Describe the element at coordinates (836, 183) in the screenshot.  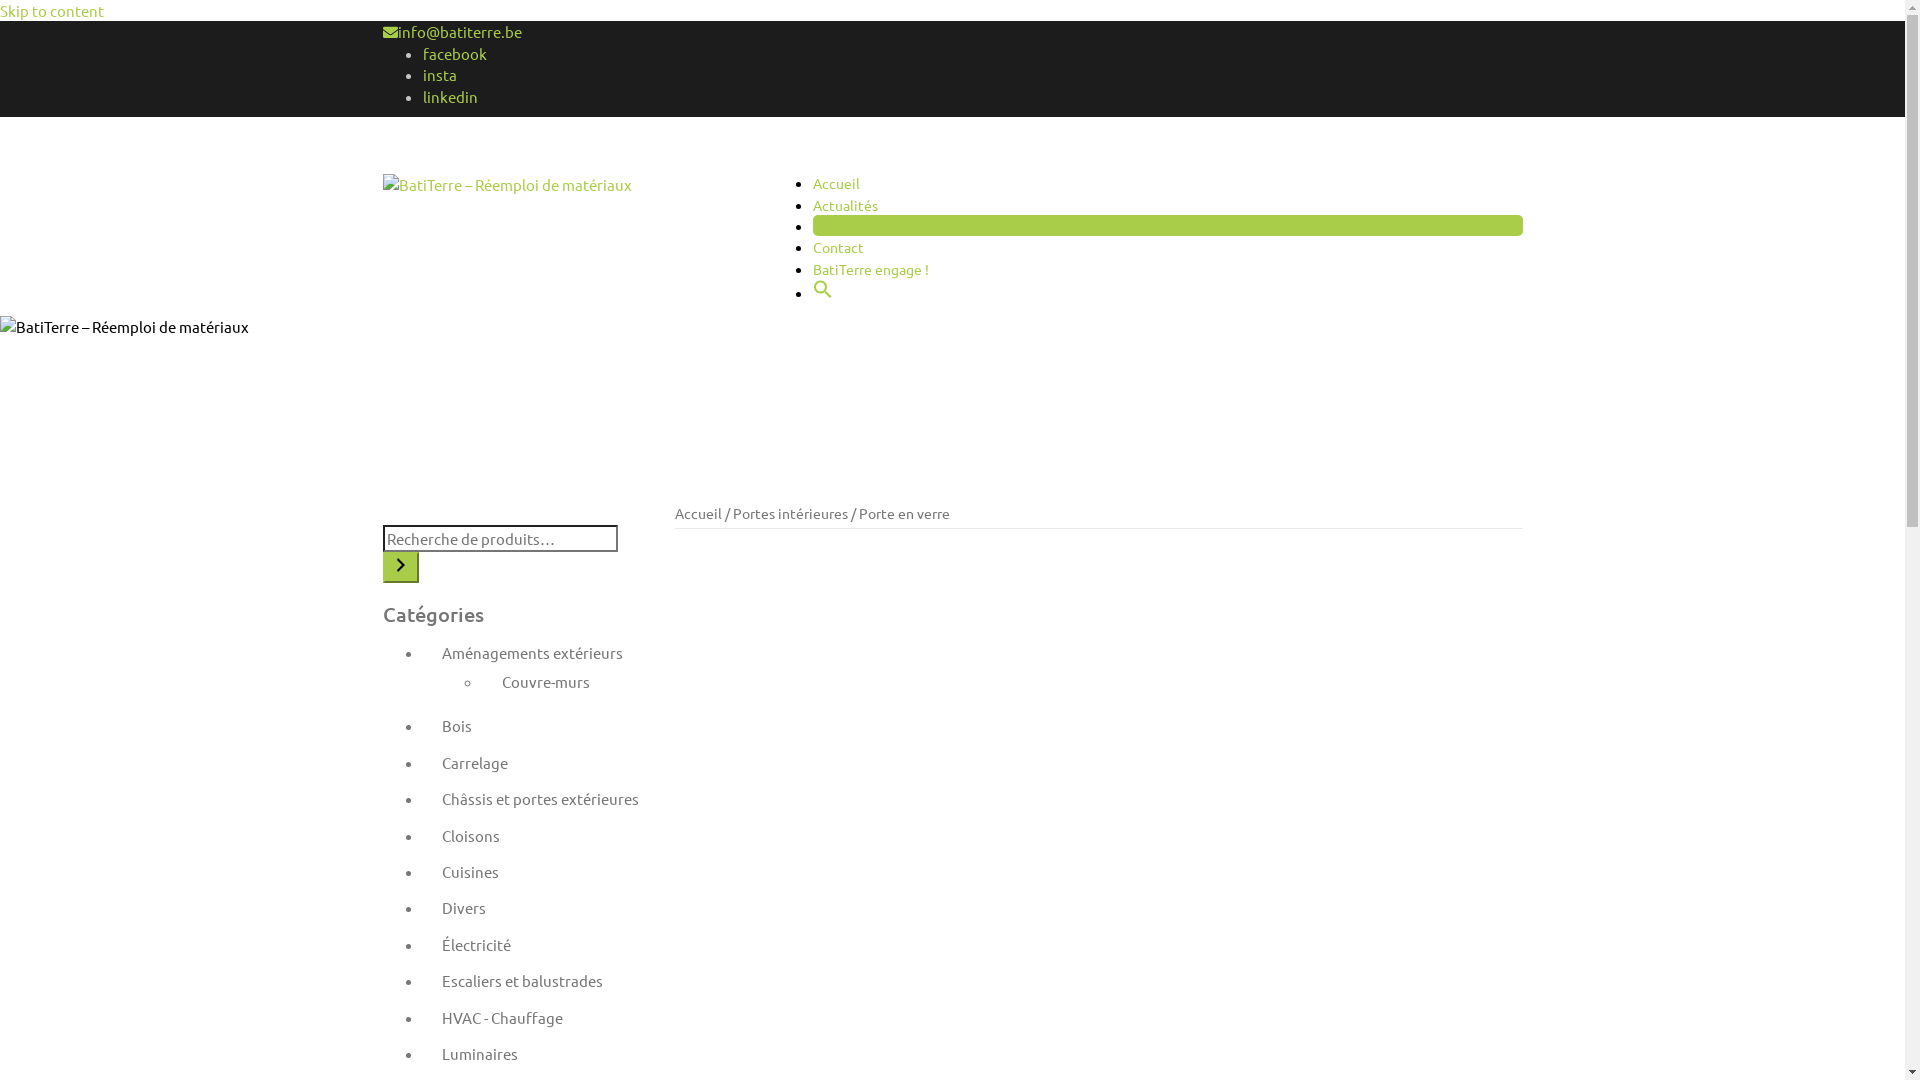
I see `Accueil` at that location.